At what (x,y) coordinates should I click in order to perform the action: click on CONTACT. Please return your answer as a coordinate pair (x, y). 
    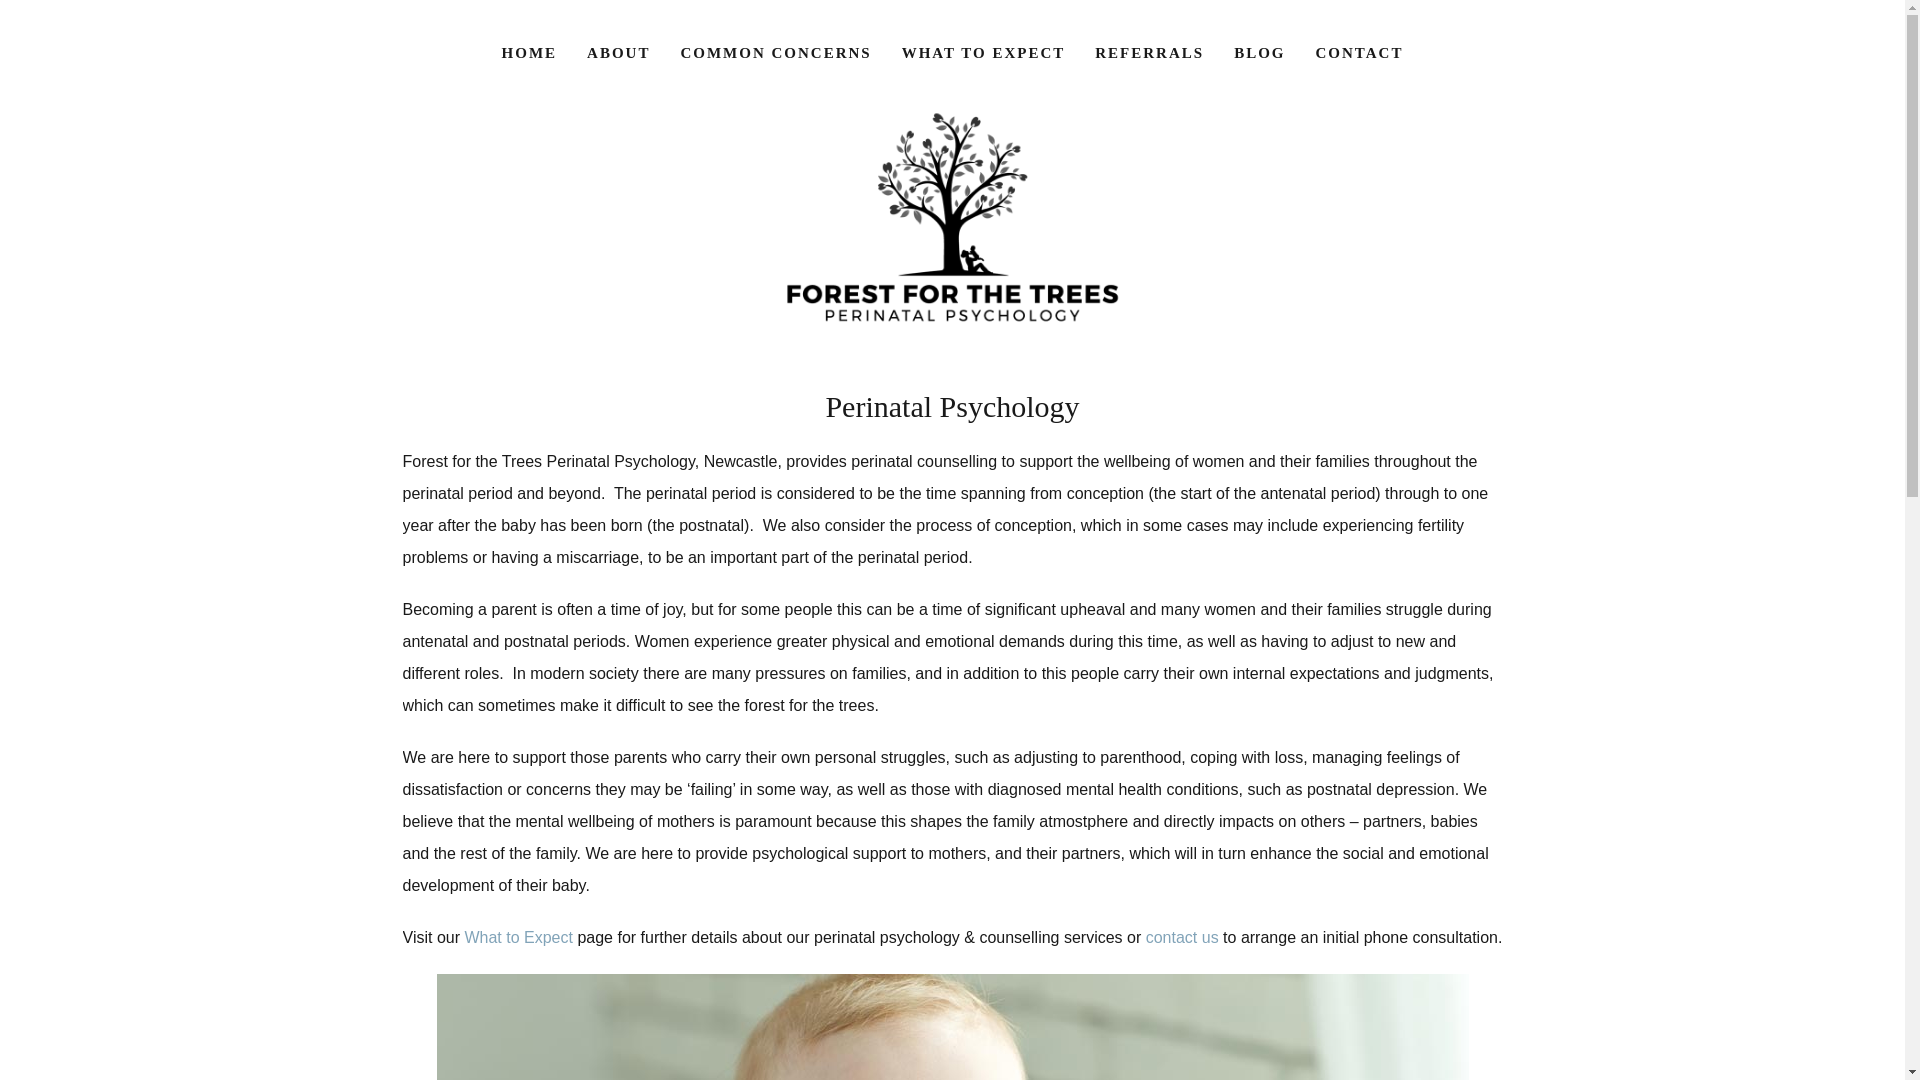
    Looking at the image, I should click on (1358, 53).